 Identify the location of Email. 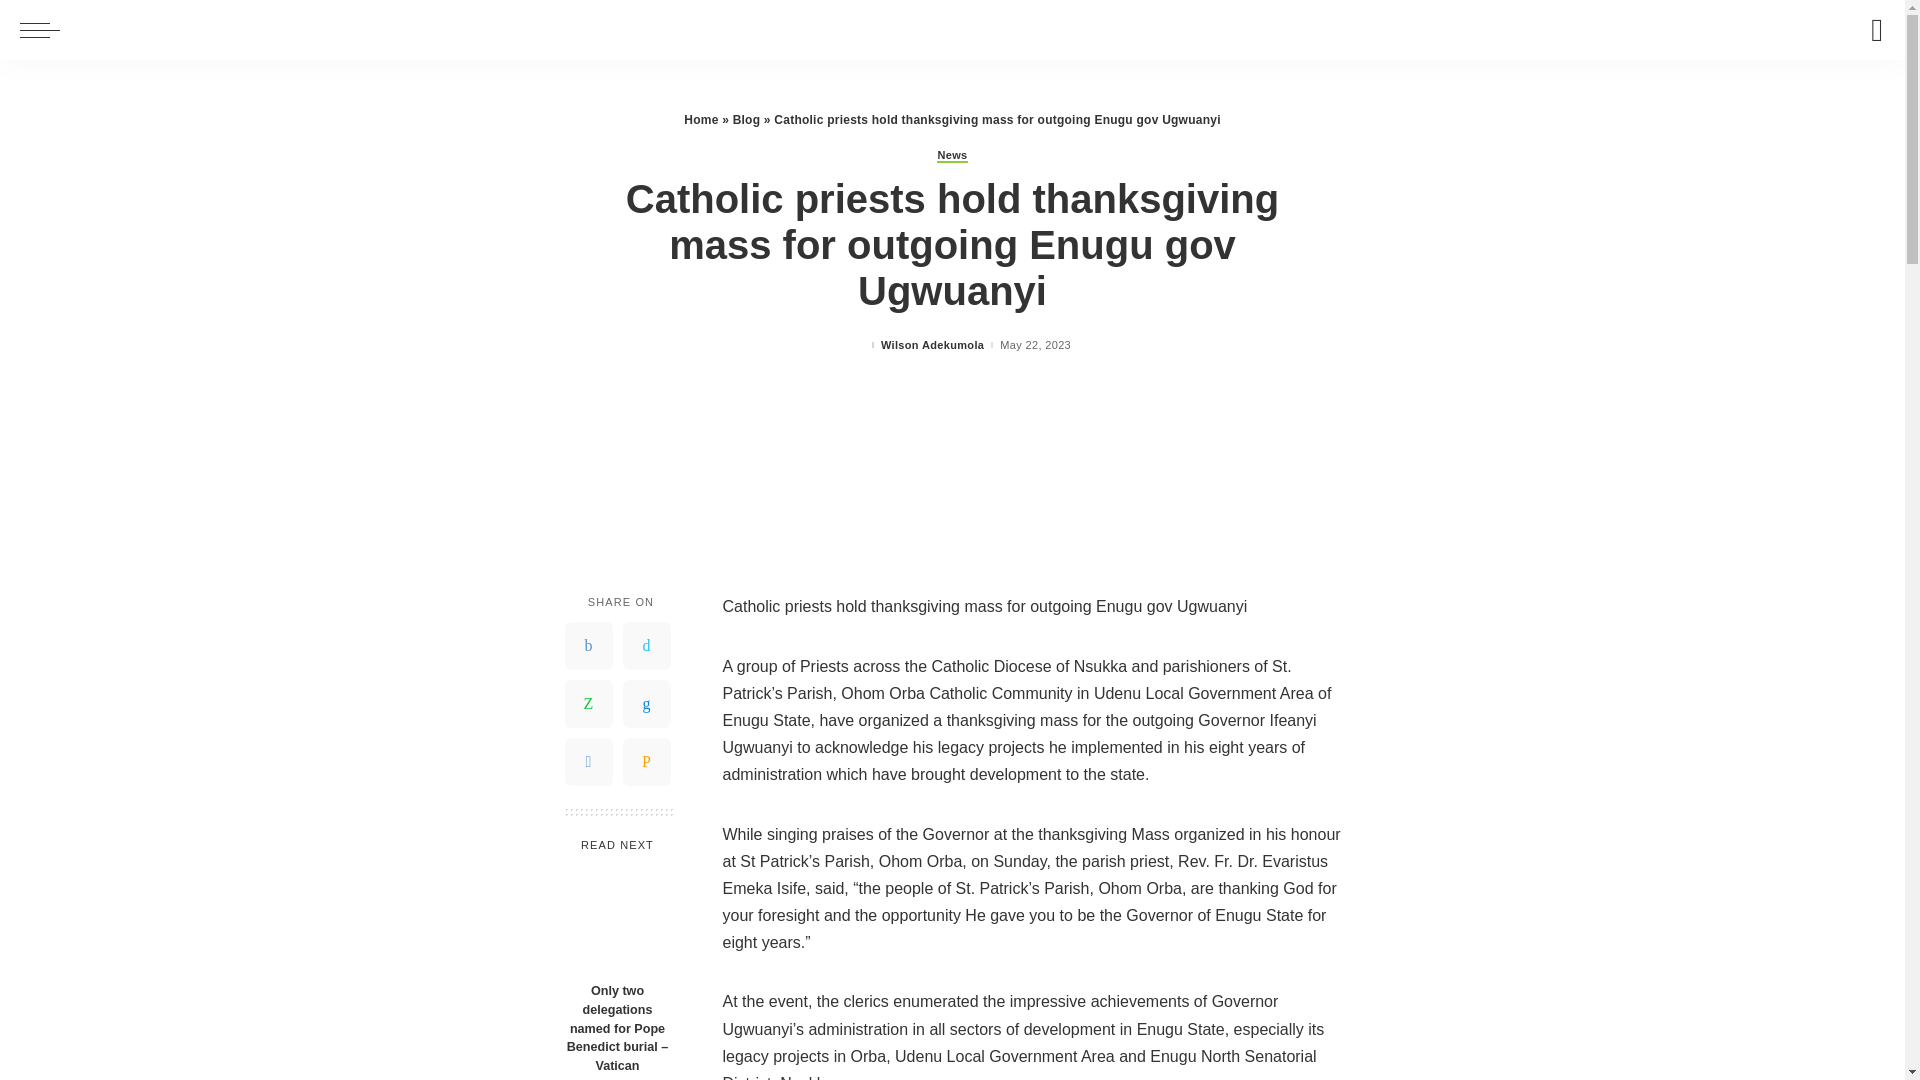
(646, 762).